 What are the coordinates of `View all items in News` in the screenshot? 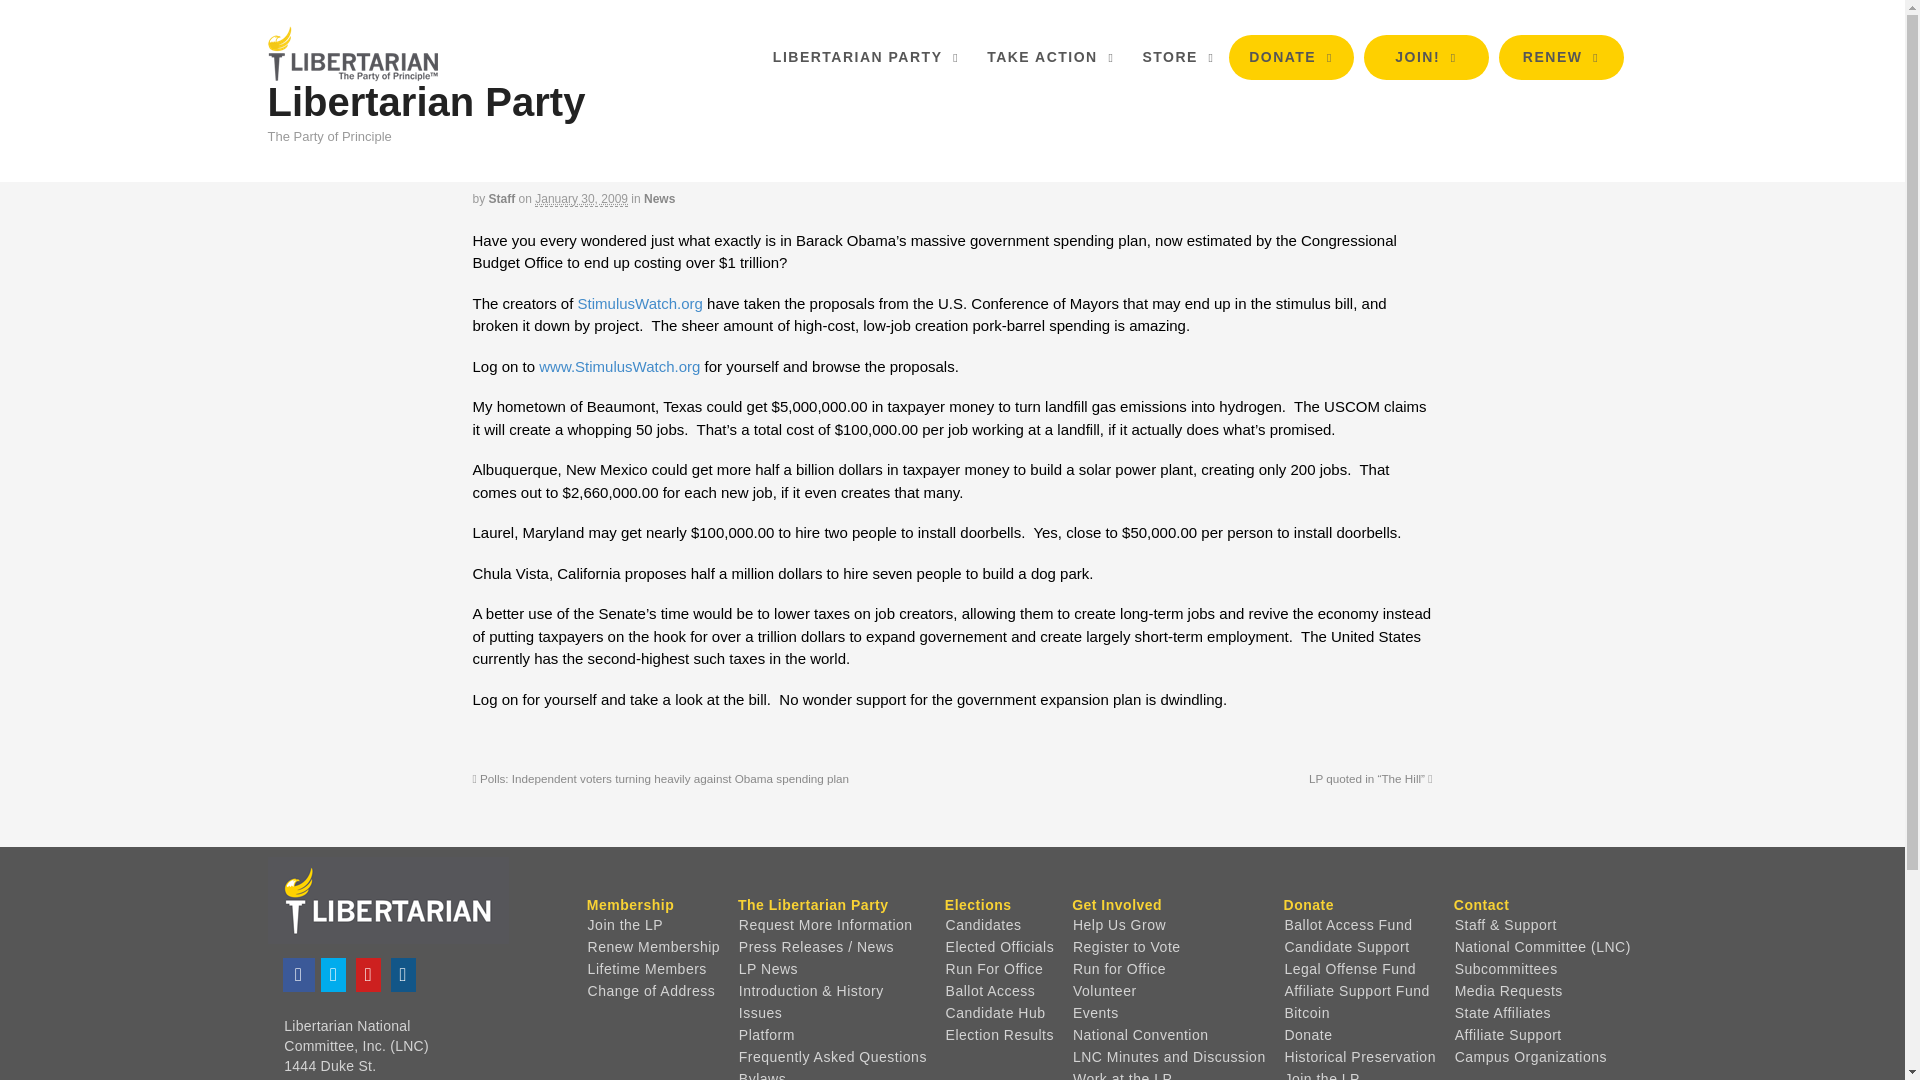 It's located at (659, 199).